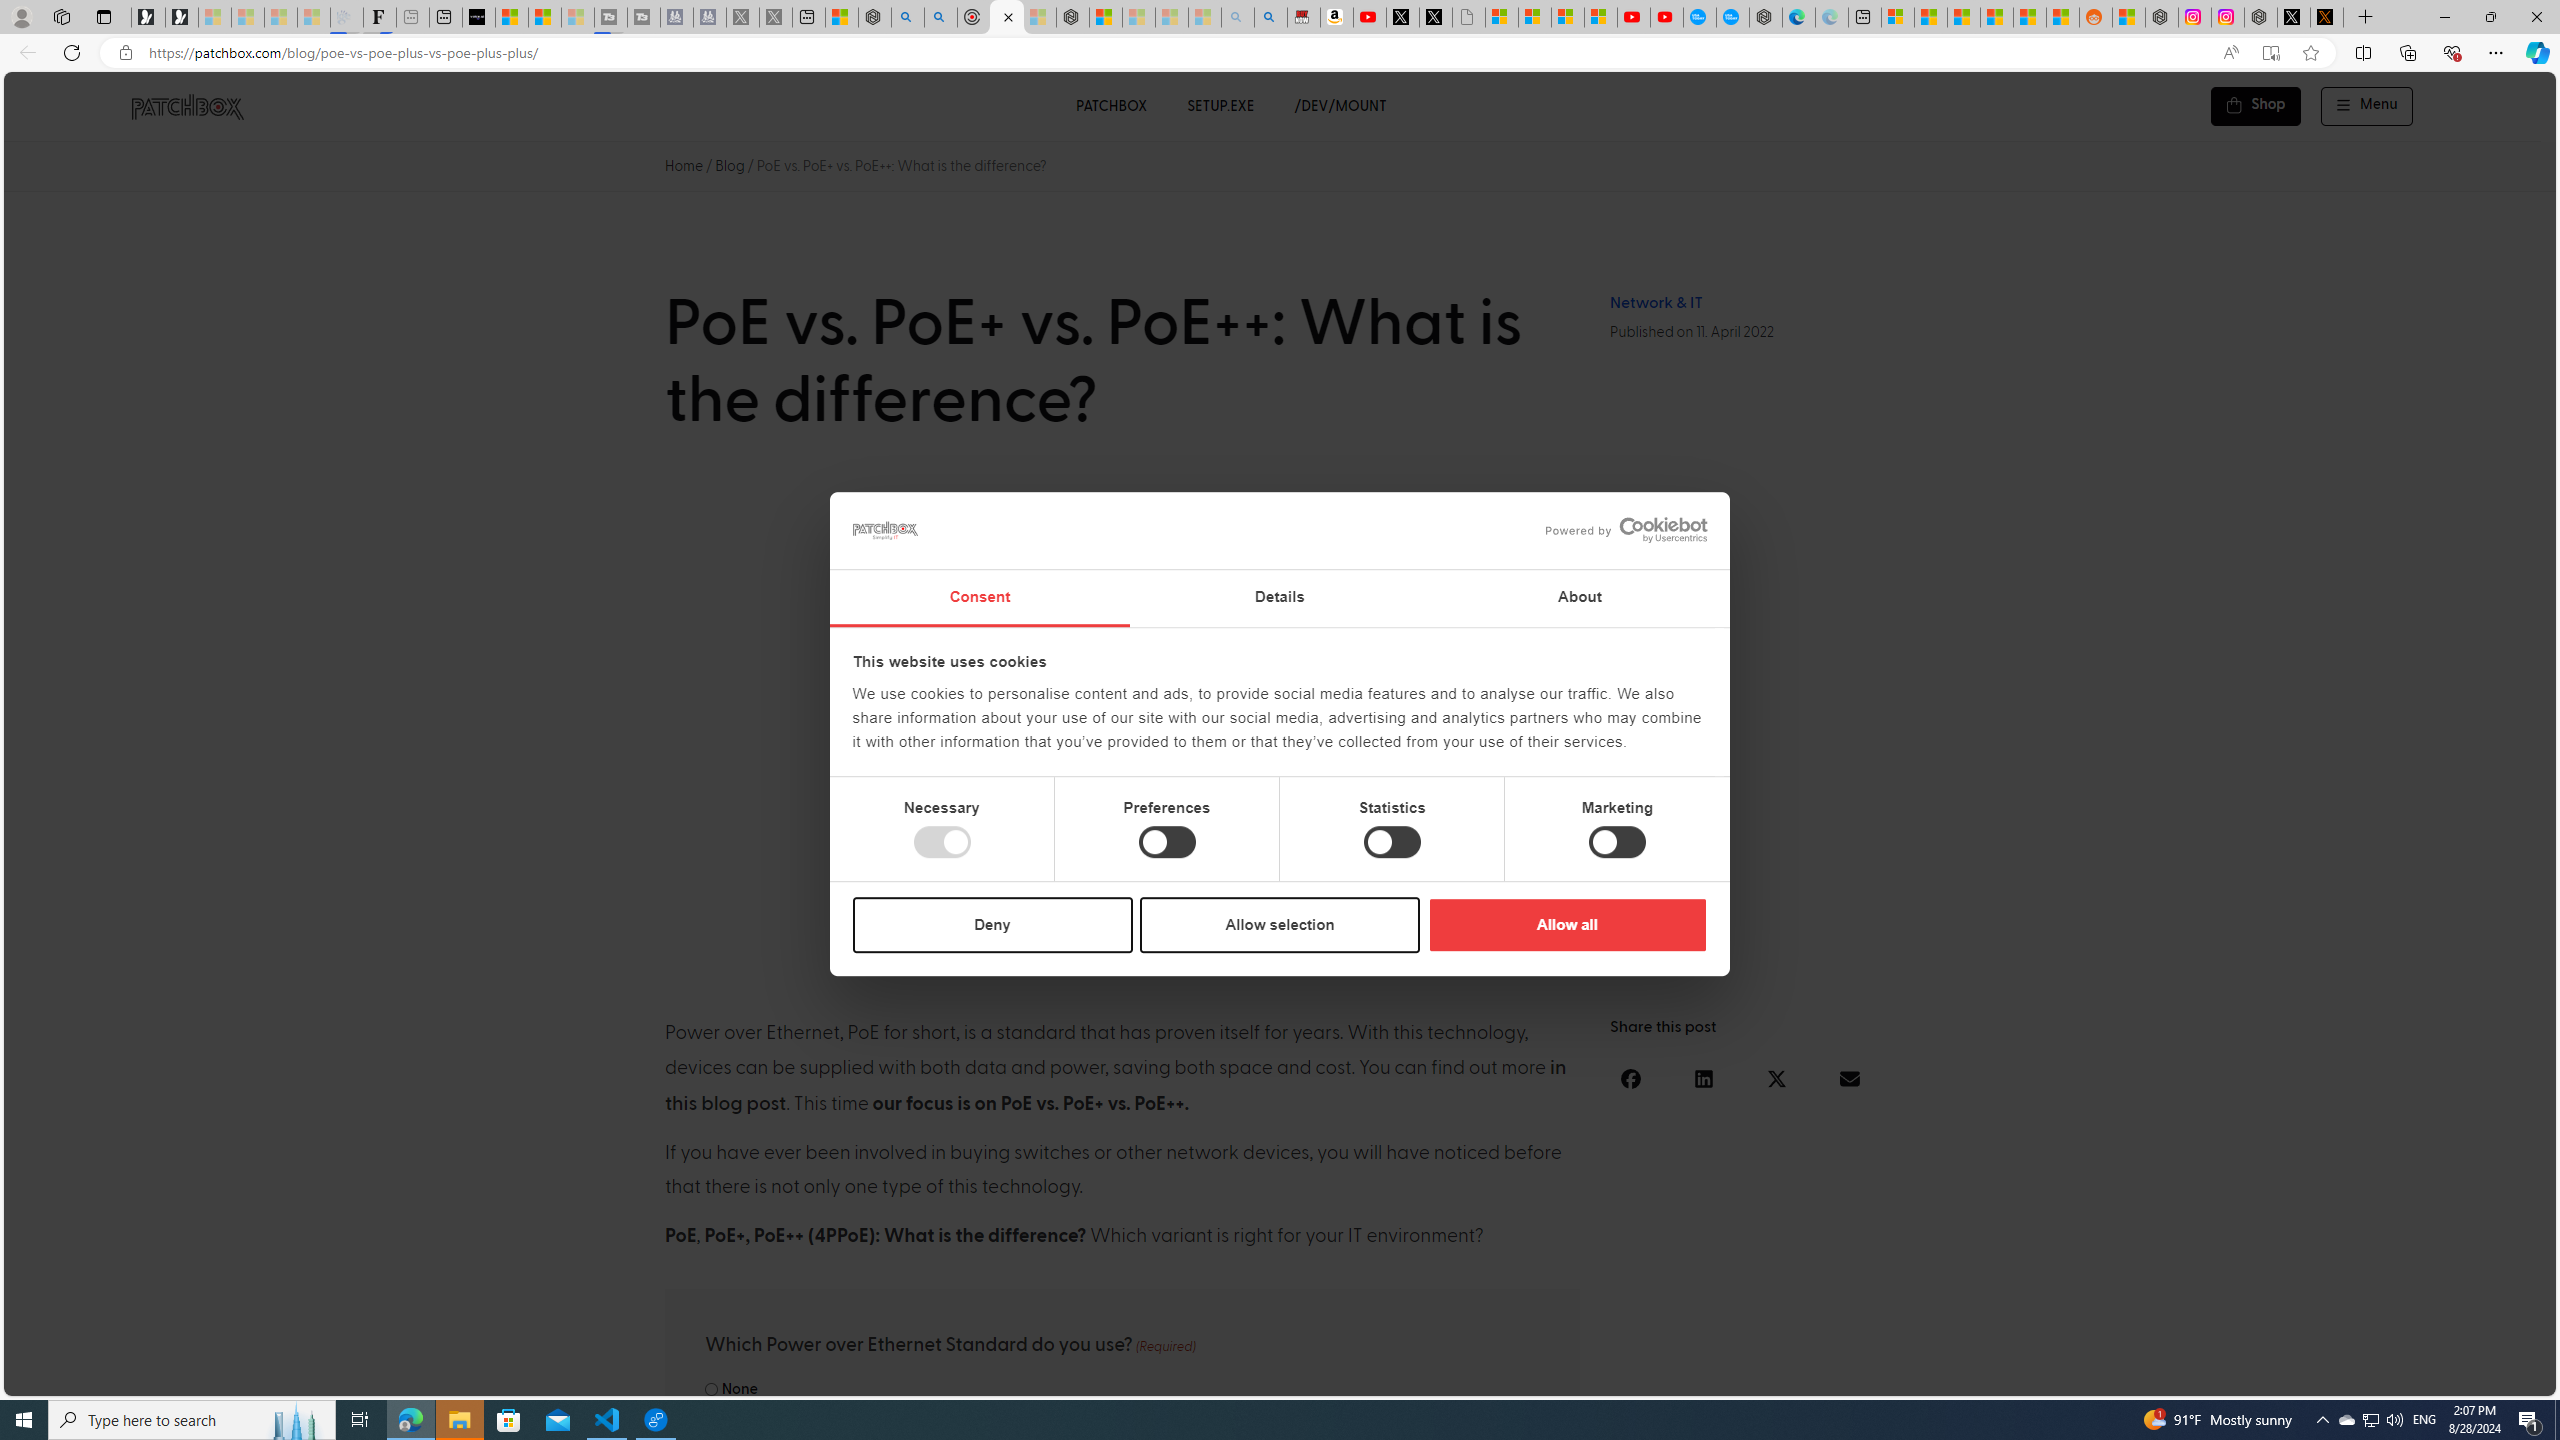 The image size is (2560, 1440). What do you see at coordinates (940, 17) in the screenshot?
I see `poe ++ standard - Search` at bounding box center [940, 17].